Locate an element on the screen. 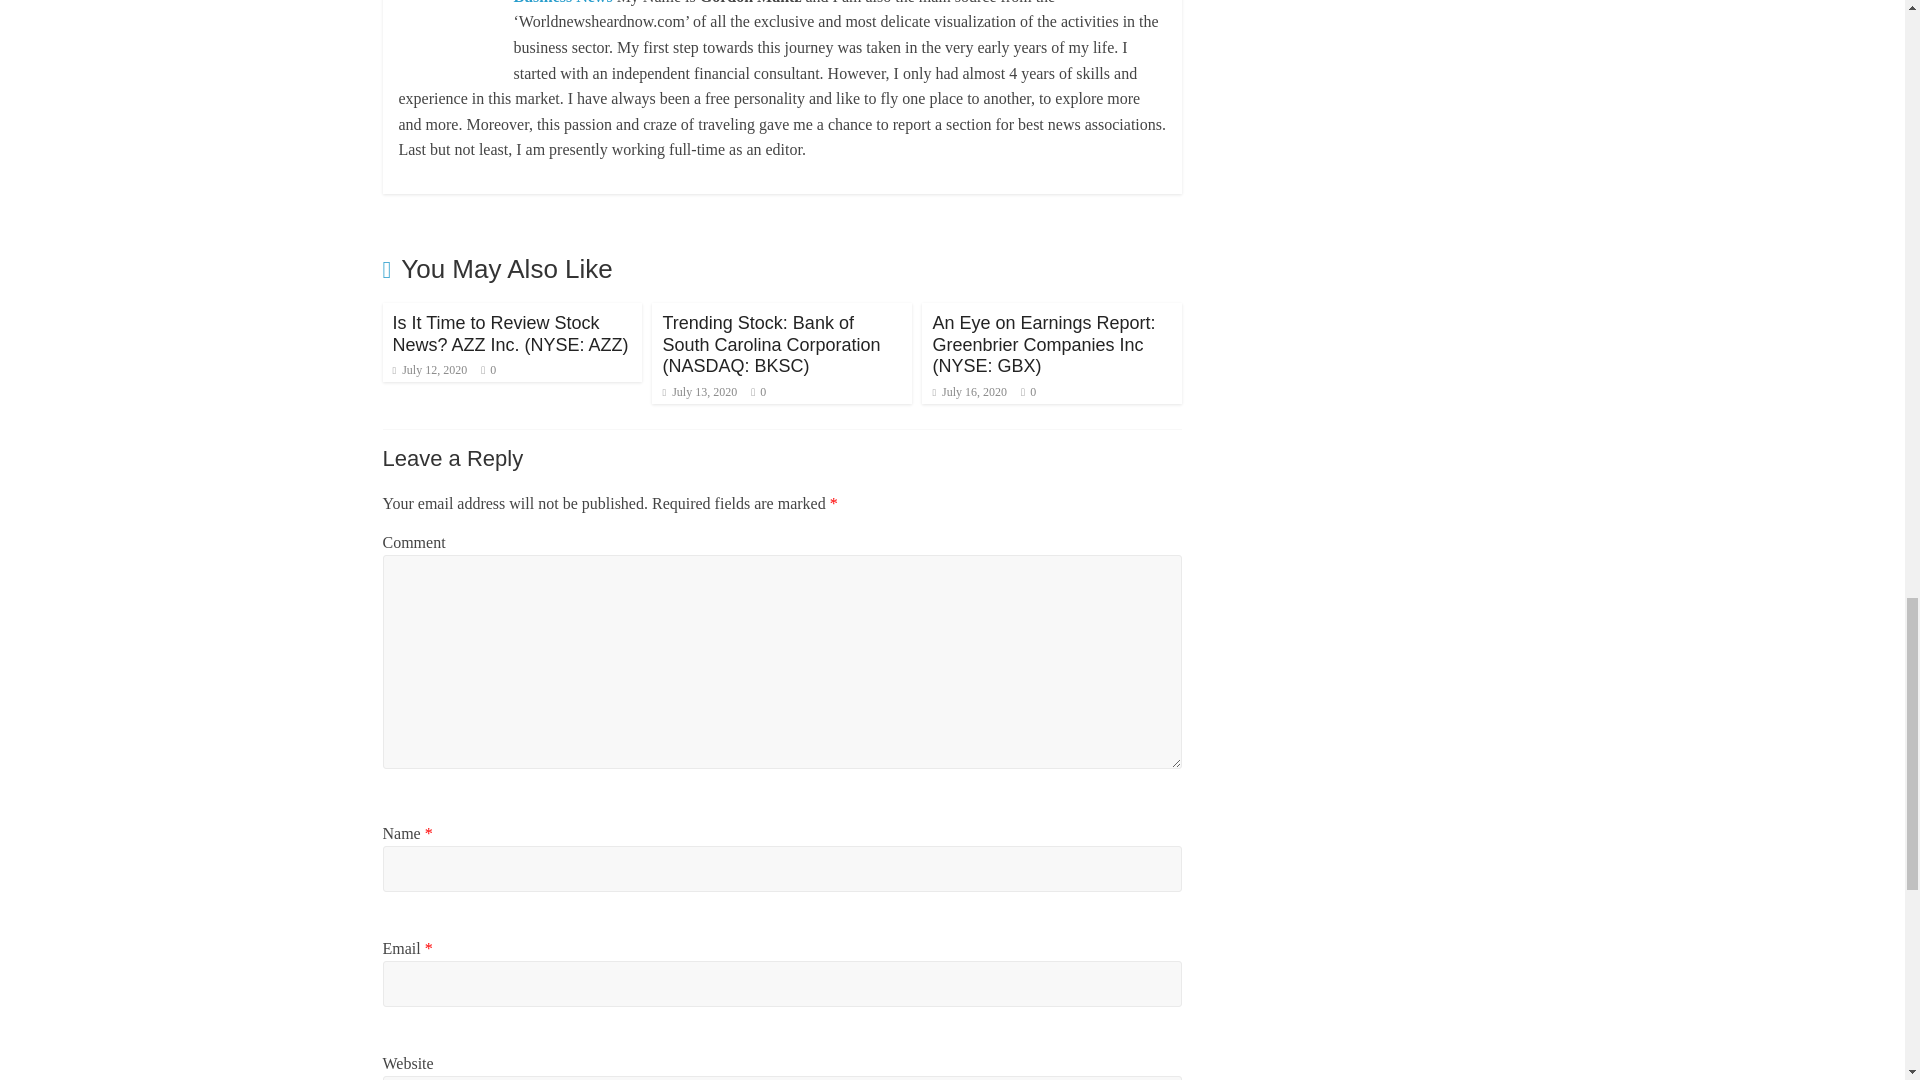 The width and height of the screenshot is (1920, 1080). 7:24 am is located at coordinates (428, 369).